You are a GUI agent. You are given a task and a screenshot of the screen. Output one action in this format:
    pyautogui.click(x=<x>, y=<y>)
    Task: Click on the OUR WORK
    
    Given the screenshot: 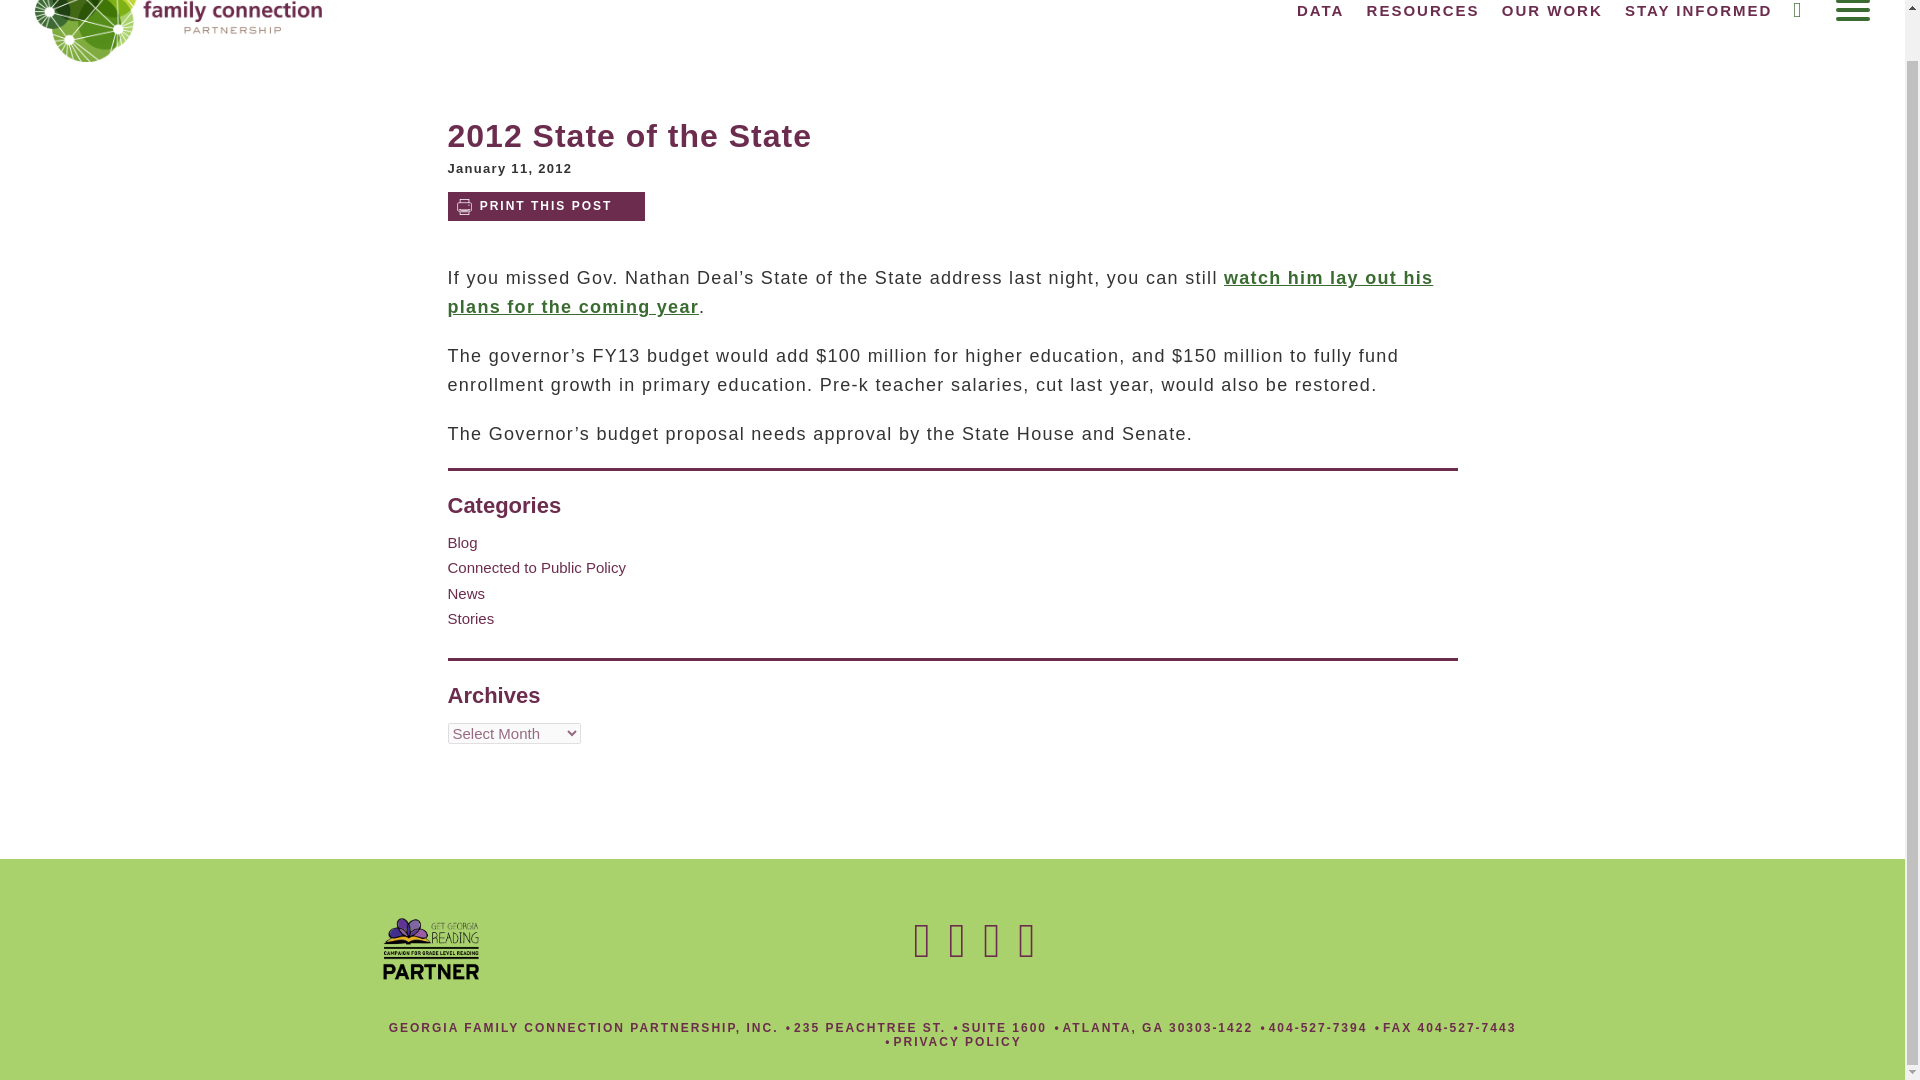 What is the action you would take?
    pyautogui.click(x=1552, y=10)
    